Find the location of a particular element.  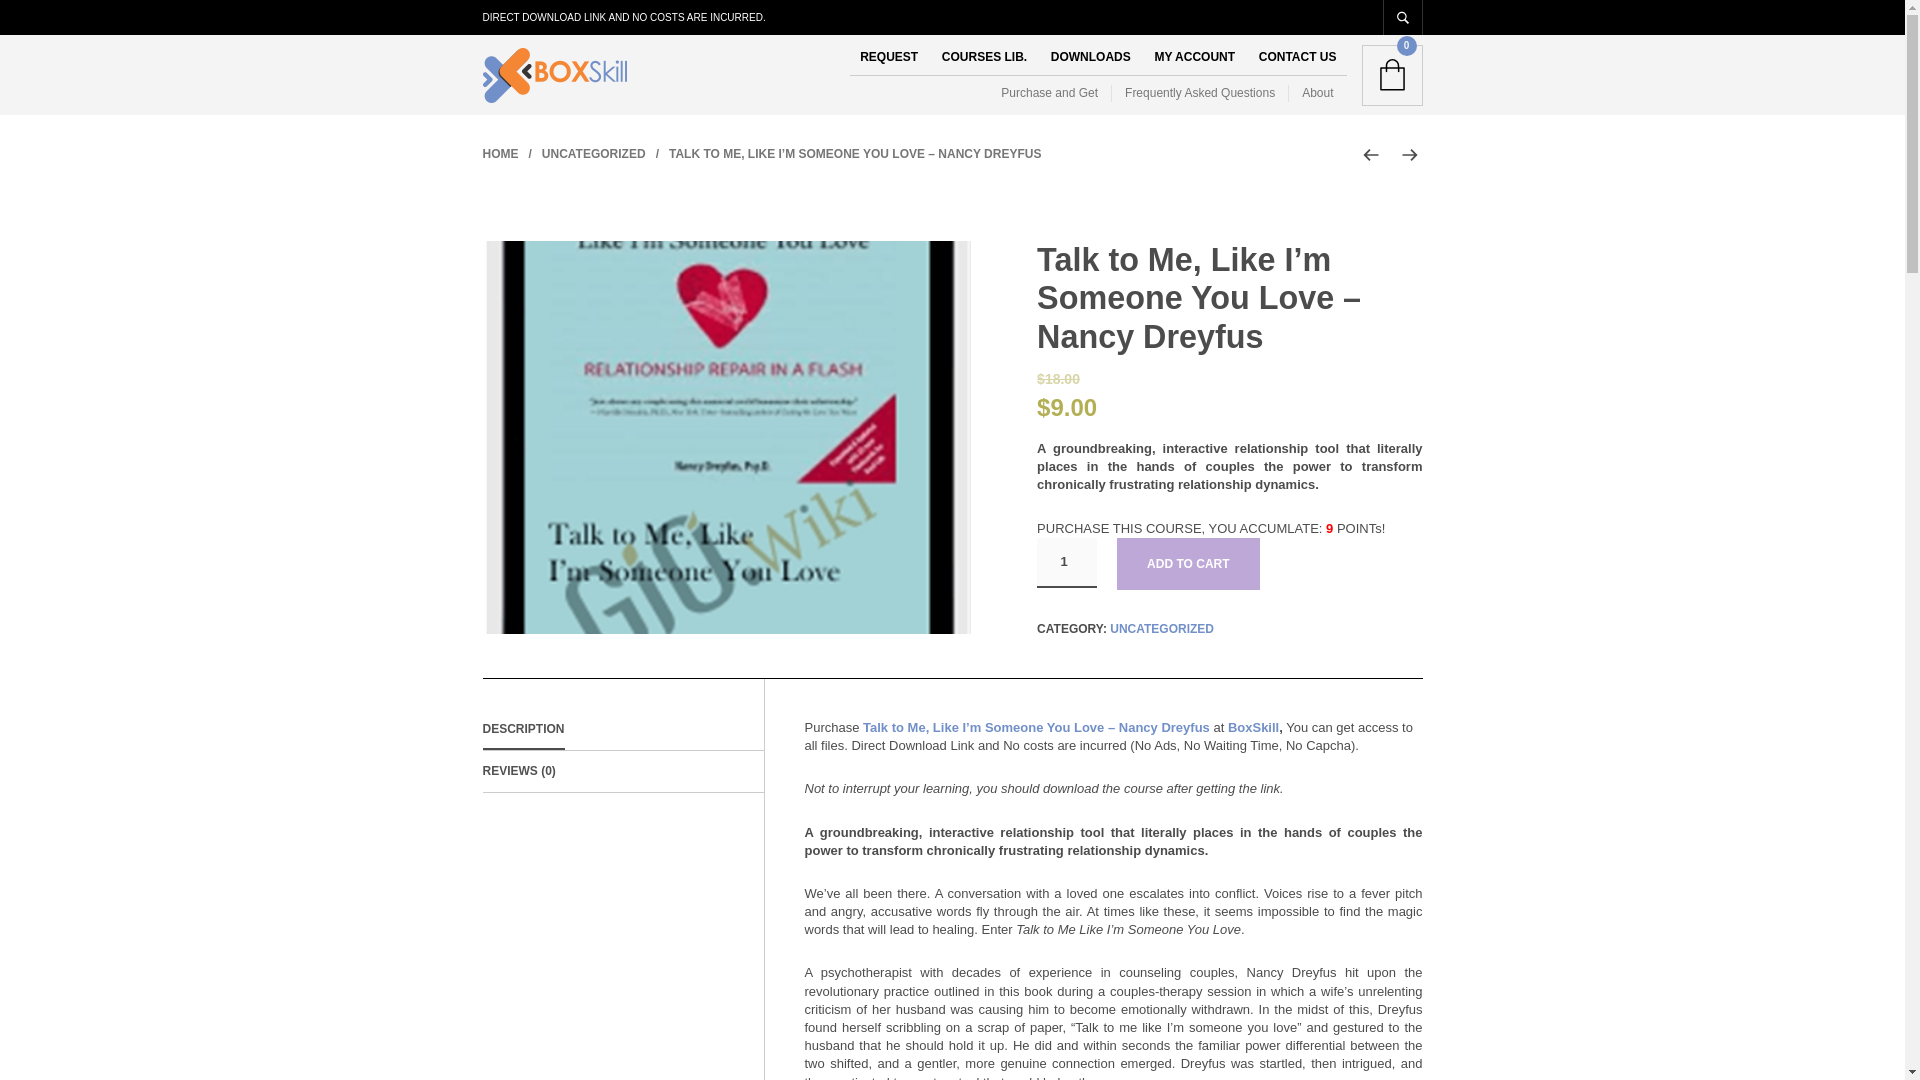

0 is located at coordinates (1392, 75).